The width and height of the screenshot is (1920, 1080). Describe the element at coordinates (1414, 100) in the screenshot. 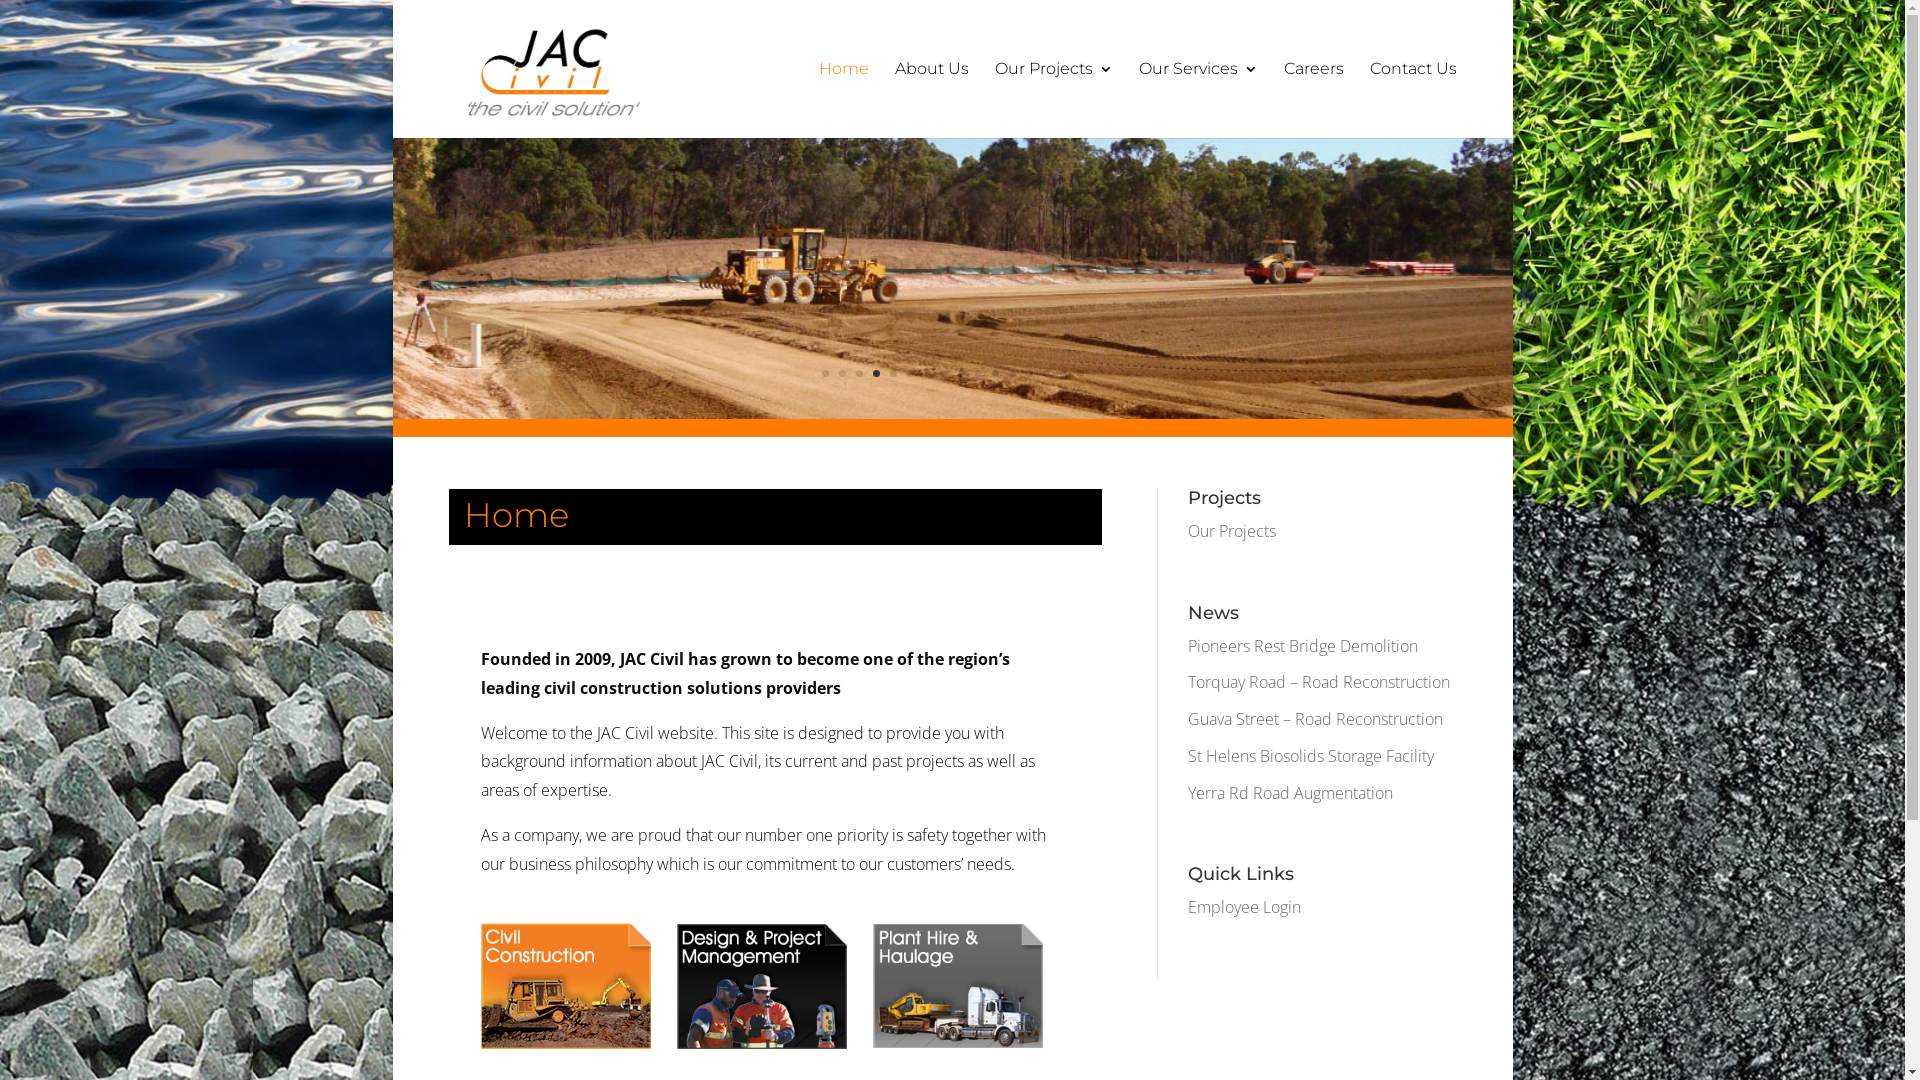

I see `Contact Us` at that location.